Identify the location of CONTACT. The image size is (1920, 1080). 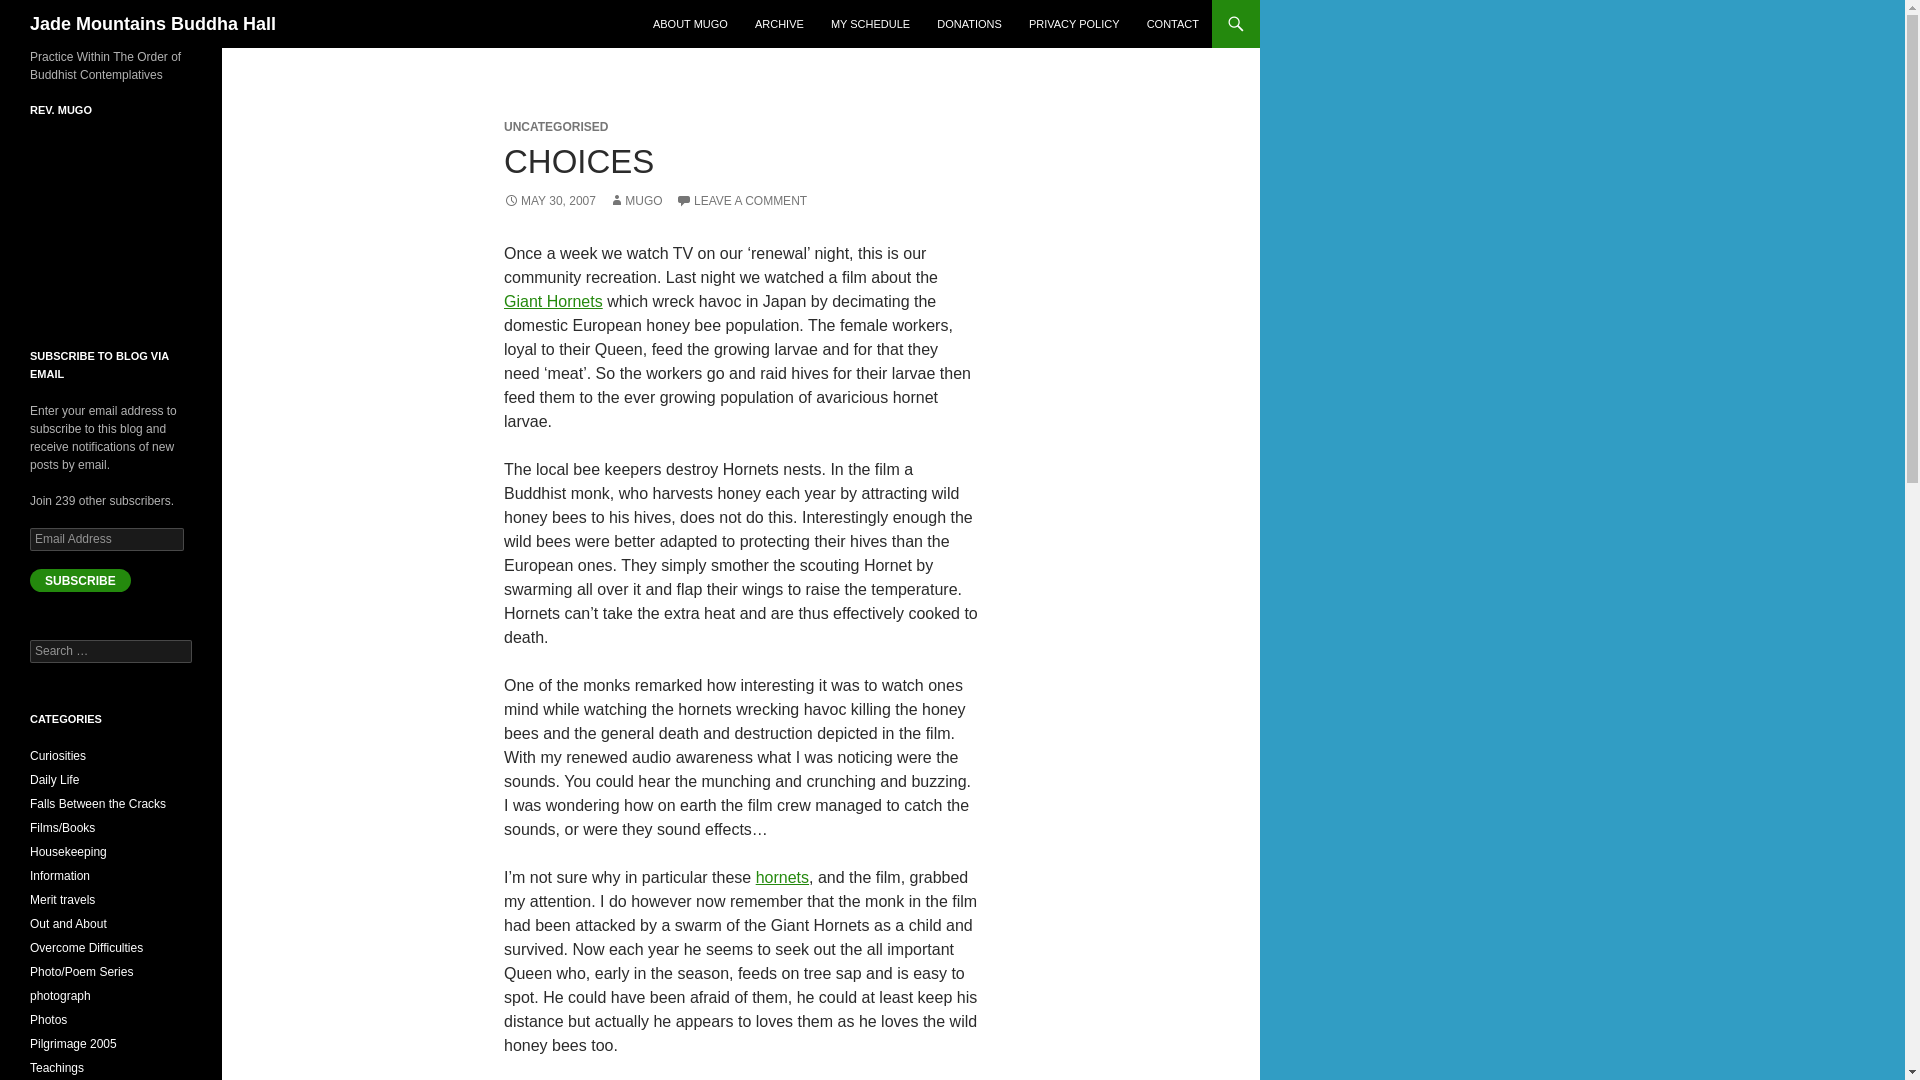
(1172, 24).